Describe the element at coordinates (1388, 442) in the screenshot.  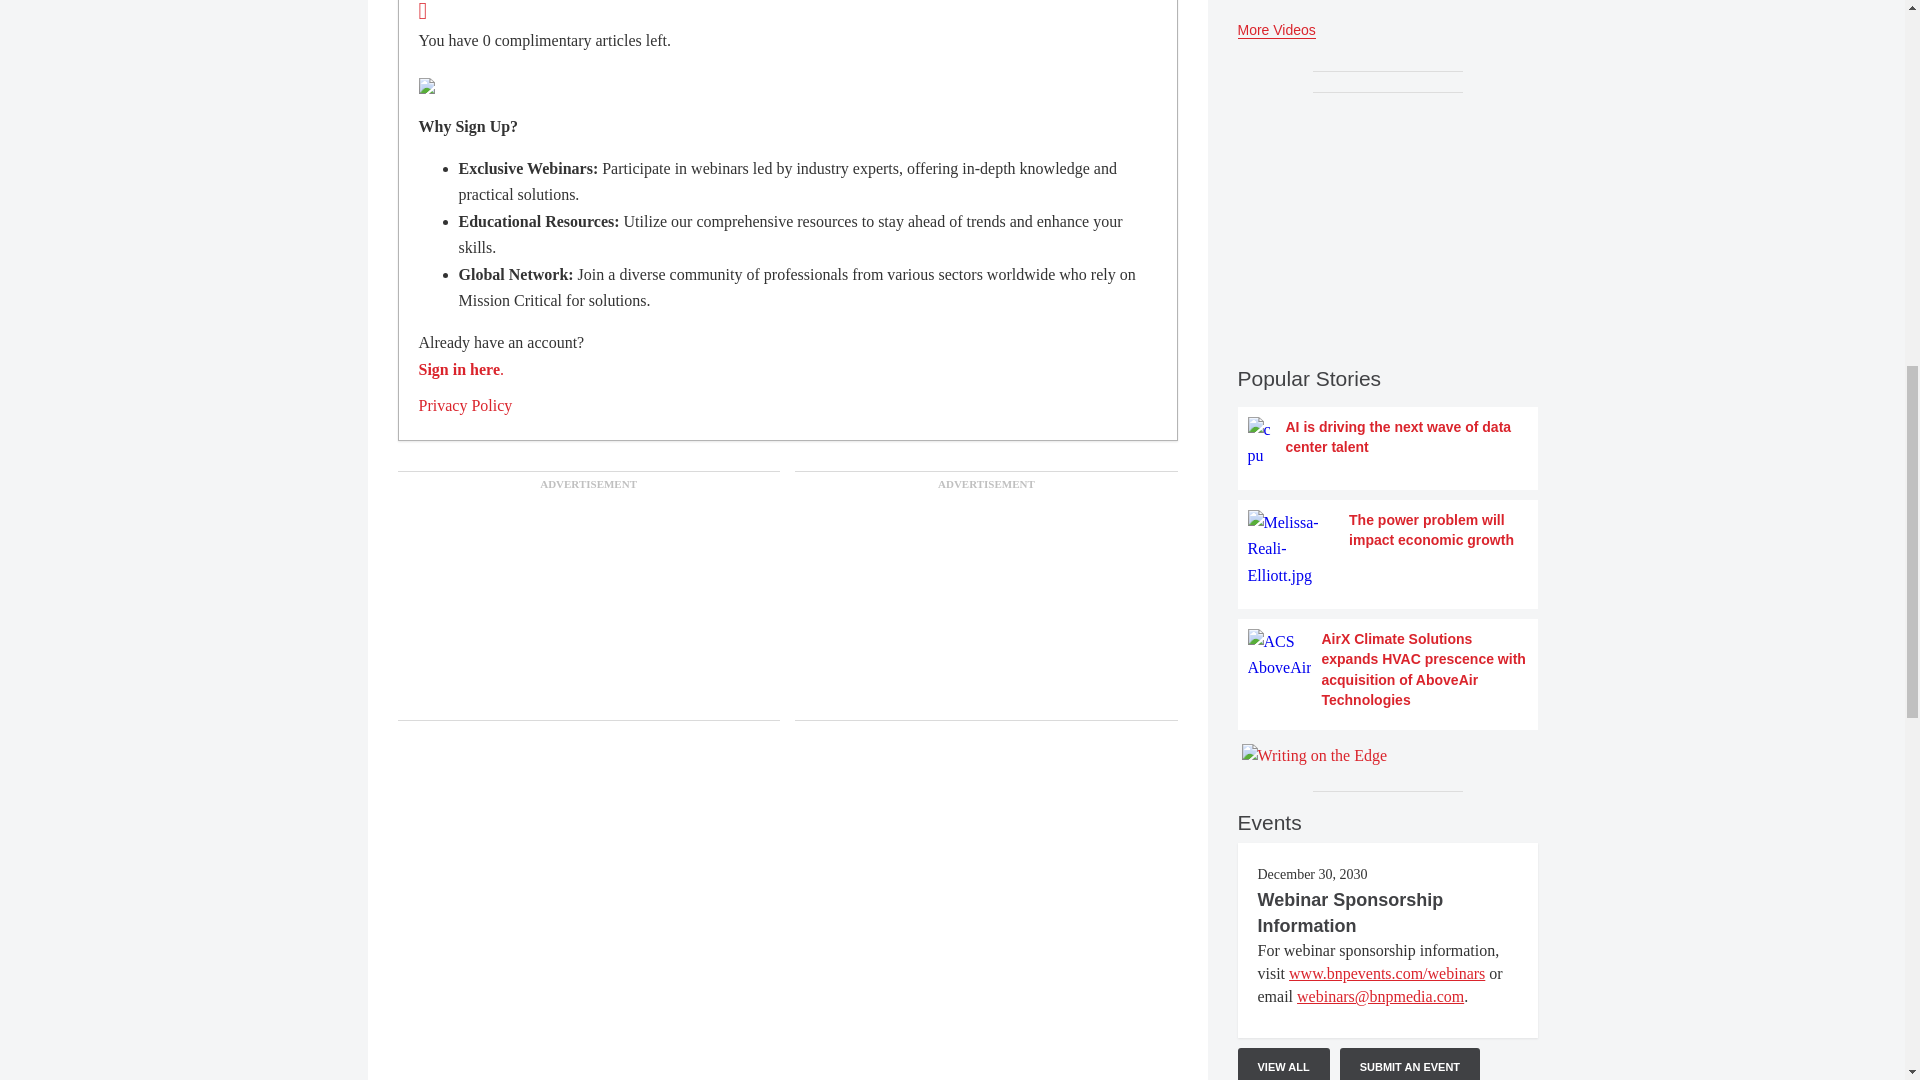
I see `AI is driving the next wave of data center talent` at that location.